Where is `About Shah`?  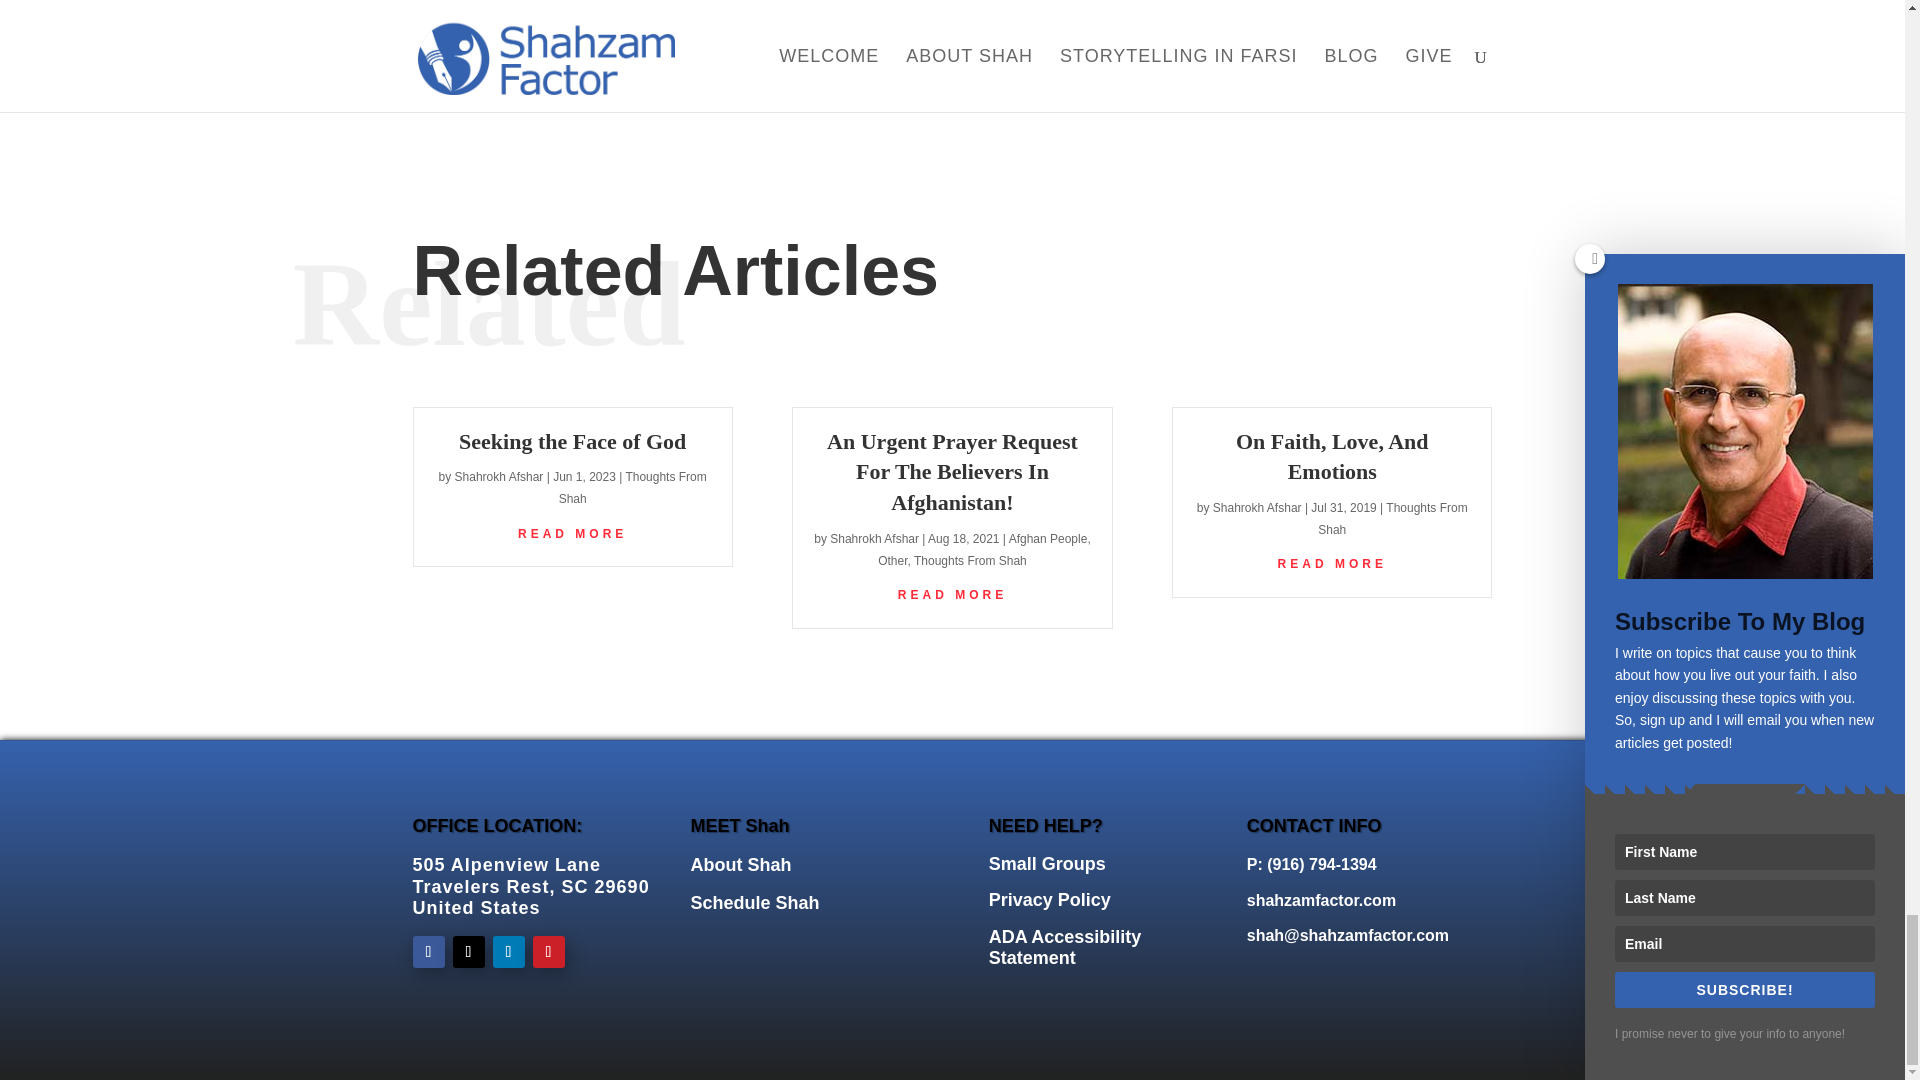 About Shah is located at coordinates (741, 864).